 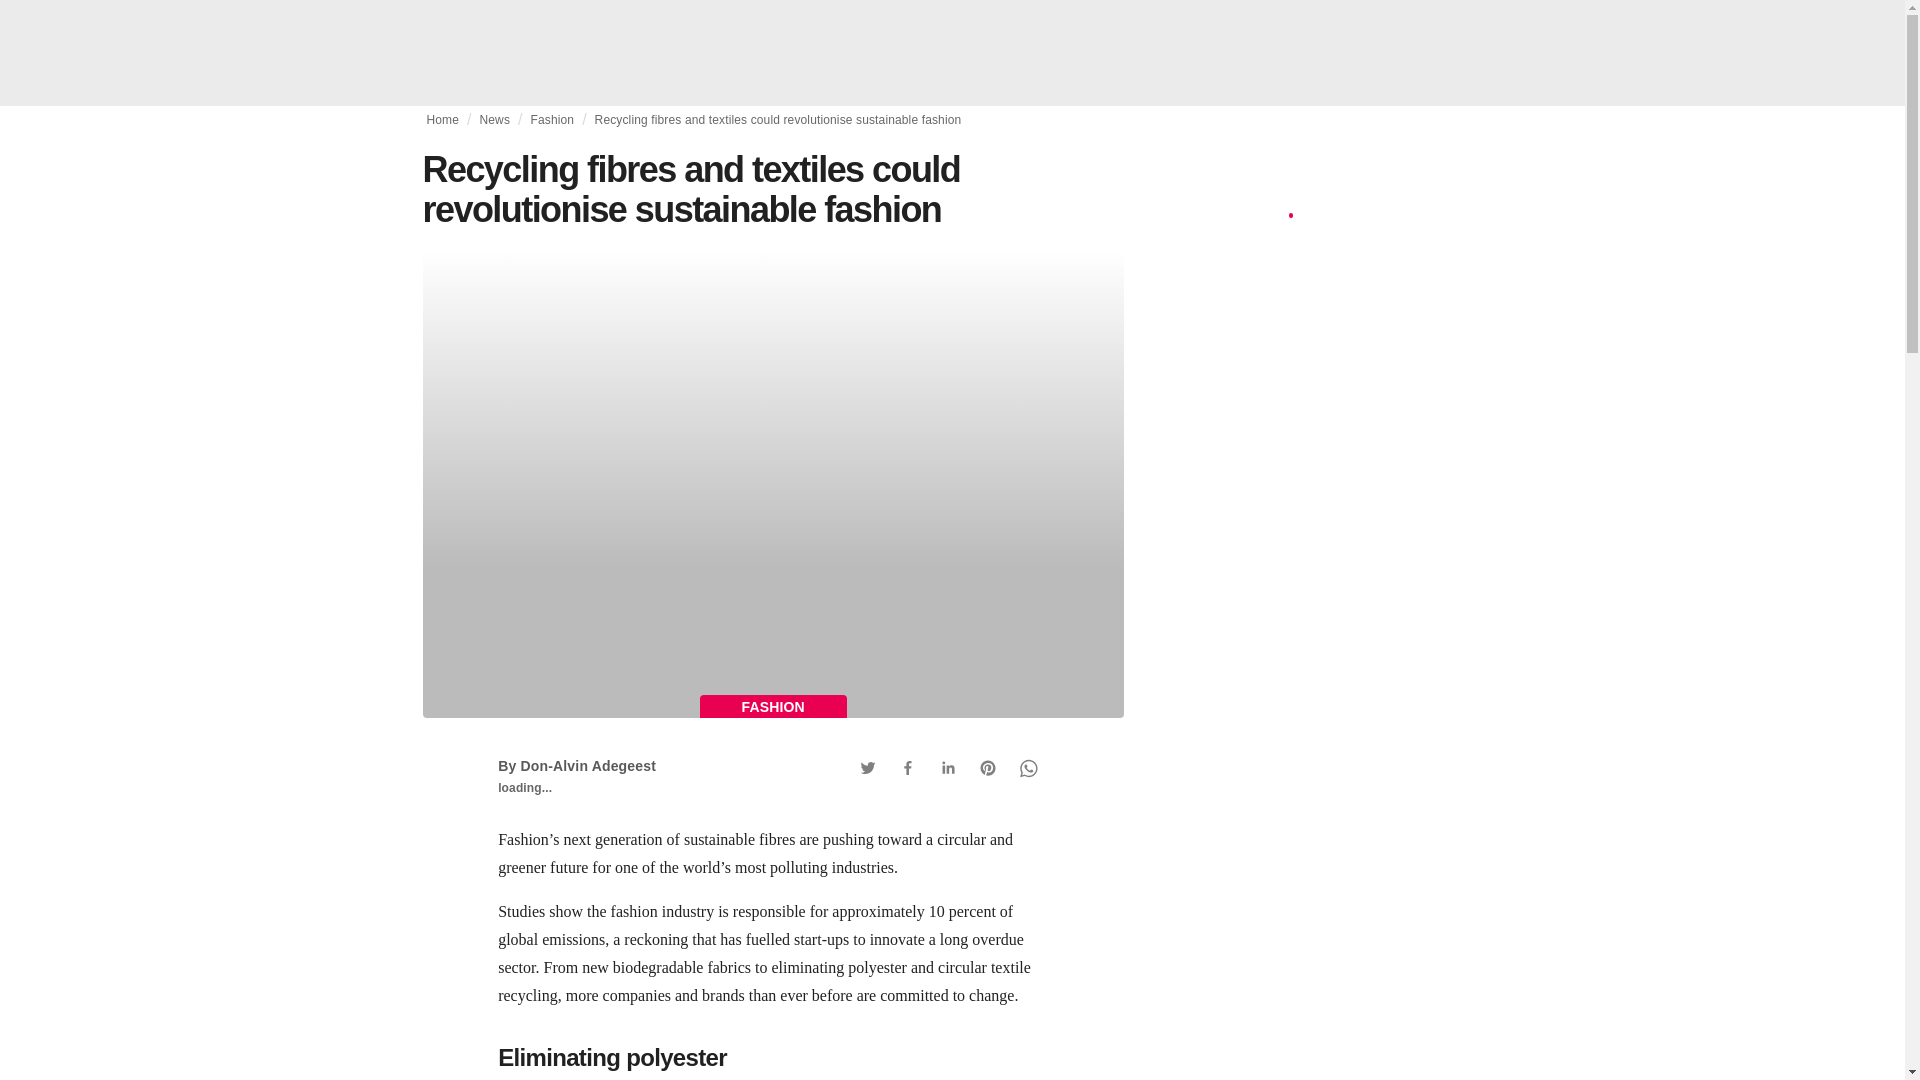 I want to click on By Don-Alvin Adegeest, so click(x=576, y=766).